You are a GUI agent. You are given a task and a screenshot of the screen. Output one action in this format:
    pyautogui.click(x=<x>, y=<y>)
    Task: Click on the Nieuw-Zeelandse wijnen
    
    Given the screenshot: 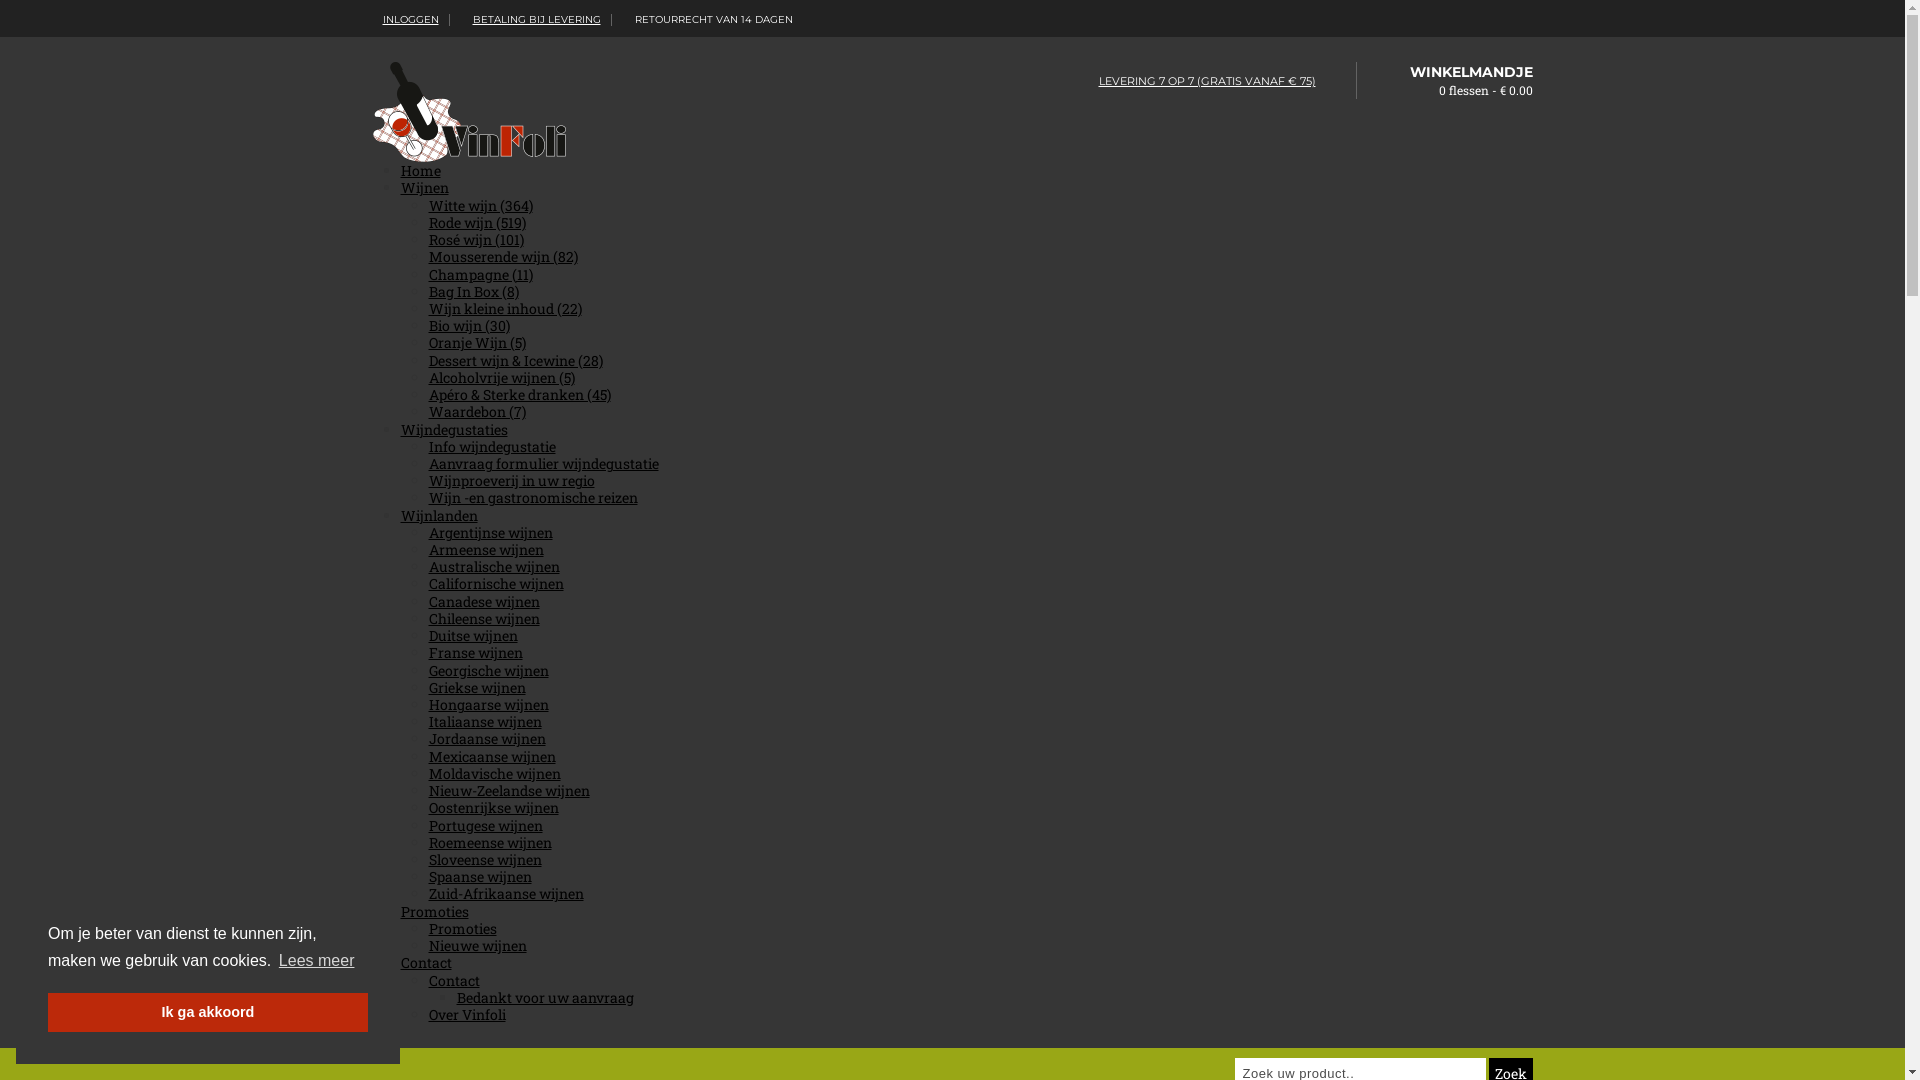 What is the action you would take?
    pyautogui.click(x=508, y=790)
    